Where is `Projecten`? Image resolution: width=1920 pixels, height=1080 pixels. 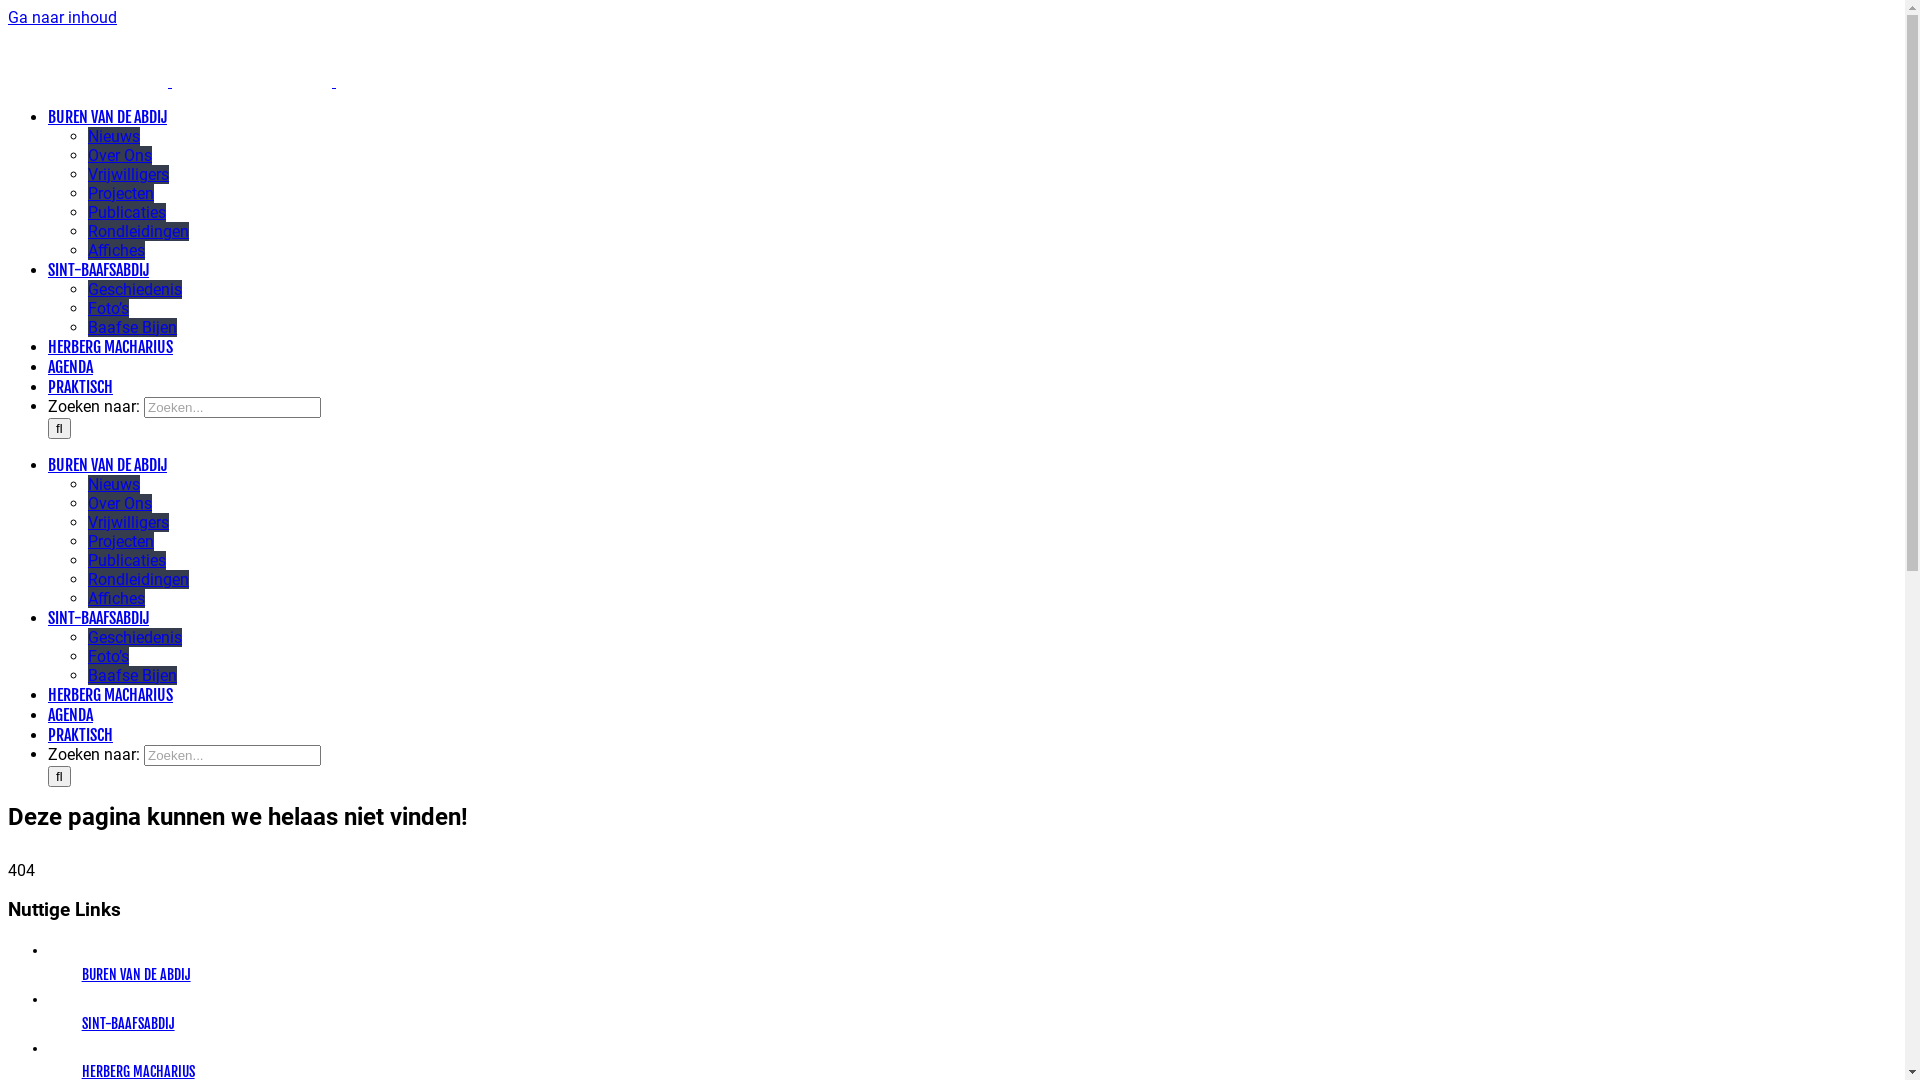
Projecten is located at coordinates (121, 194).